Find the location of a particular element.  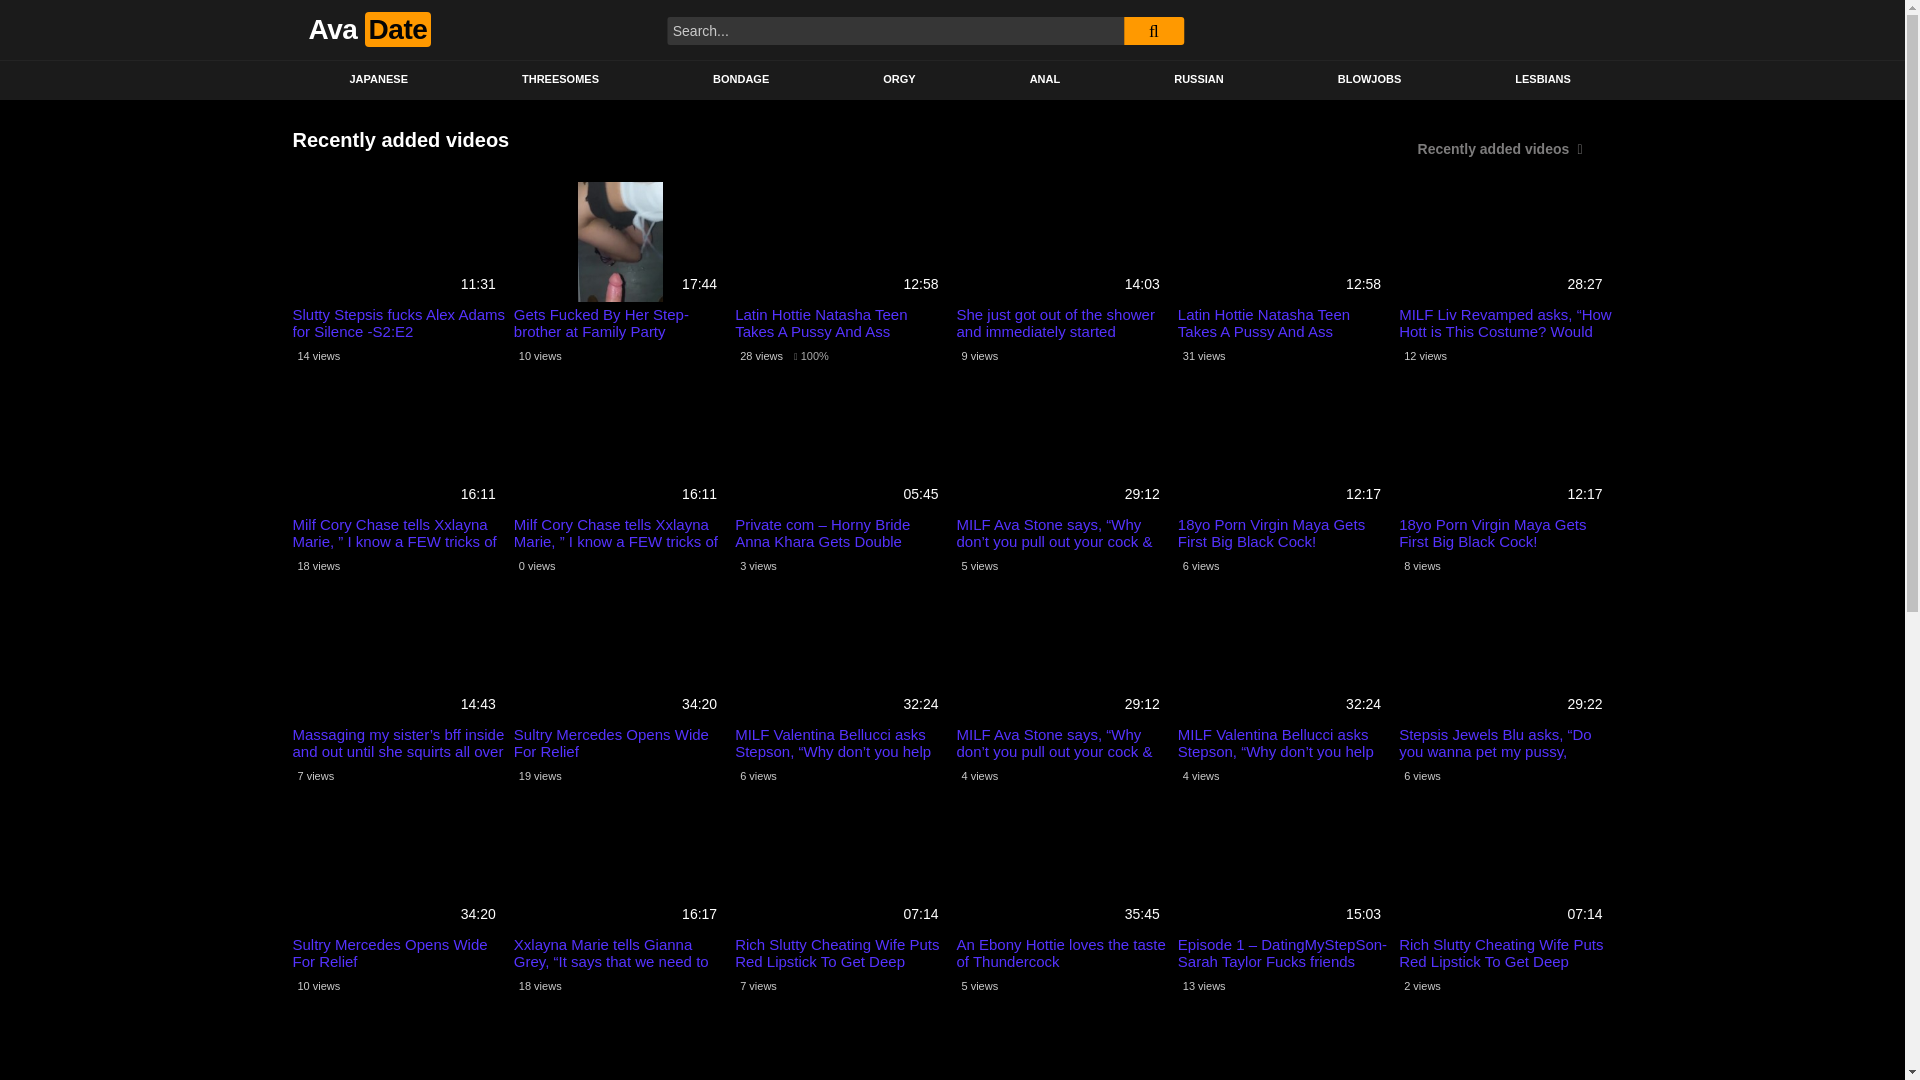

Avadate is located at coordinates (368, 29).